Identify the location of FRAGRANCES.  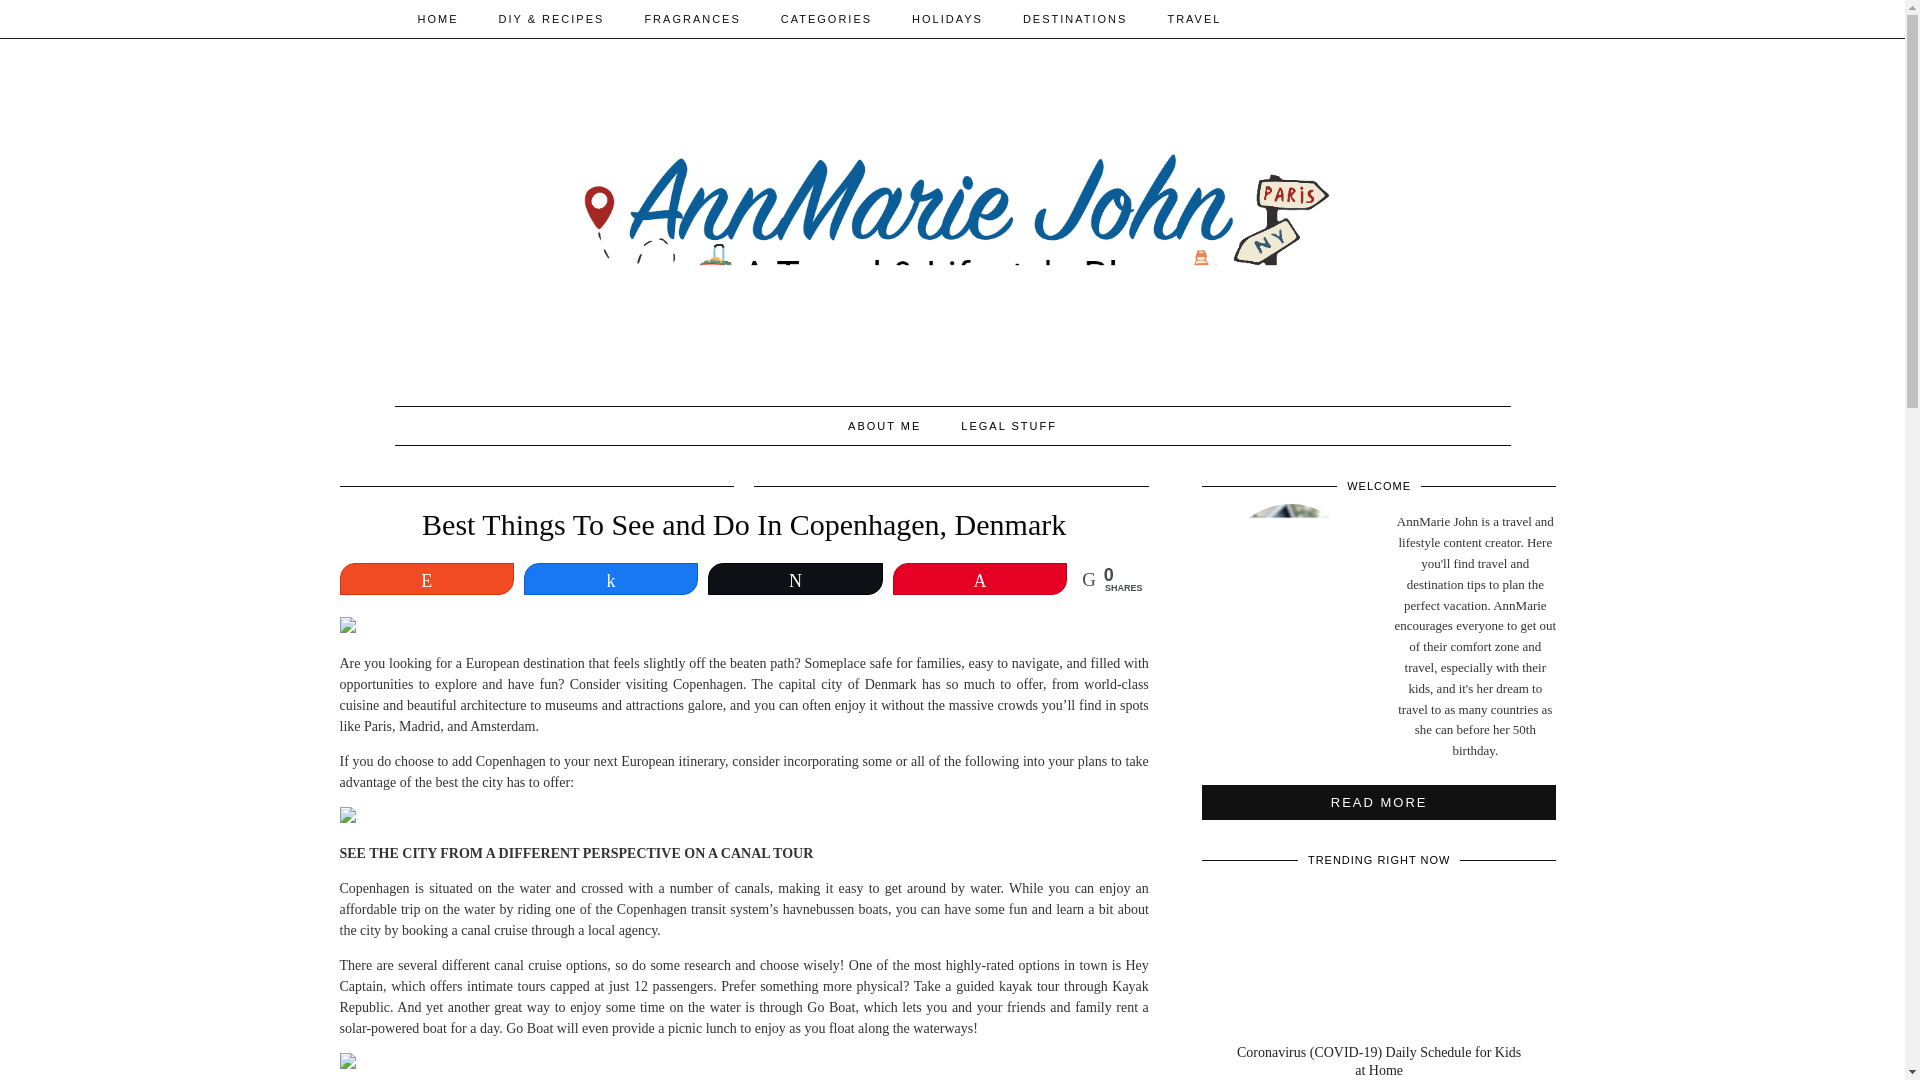
(692, 18).